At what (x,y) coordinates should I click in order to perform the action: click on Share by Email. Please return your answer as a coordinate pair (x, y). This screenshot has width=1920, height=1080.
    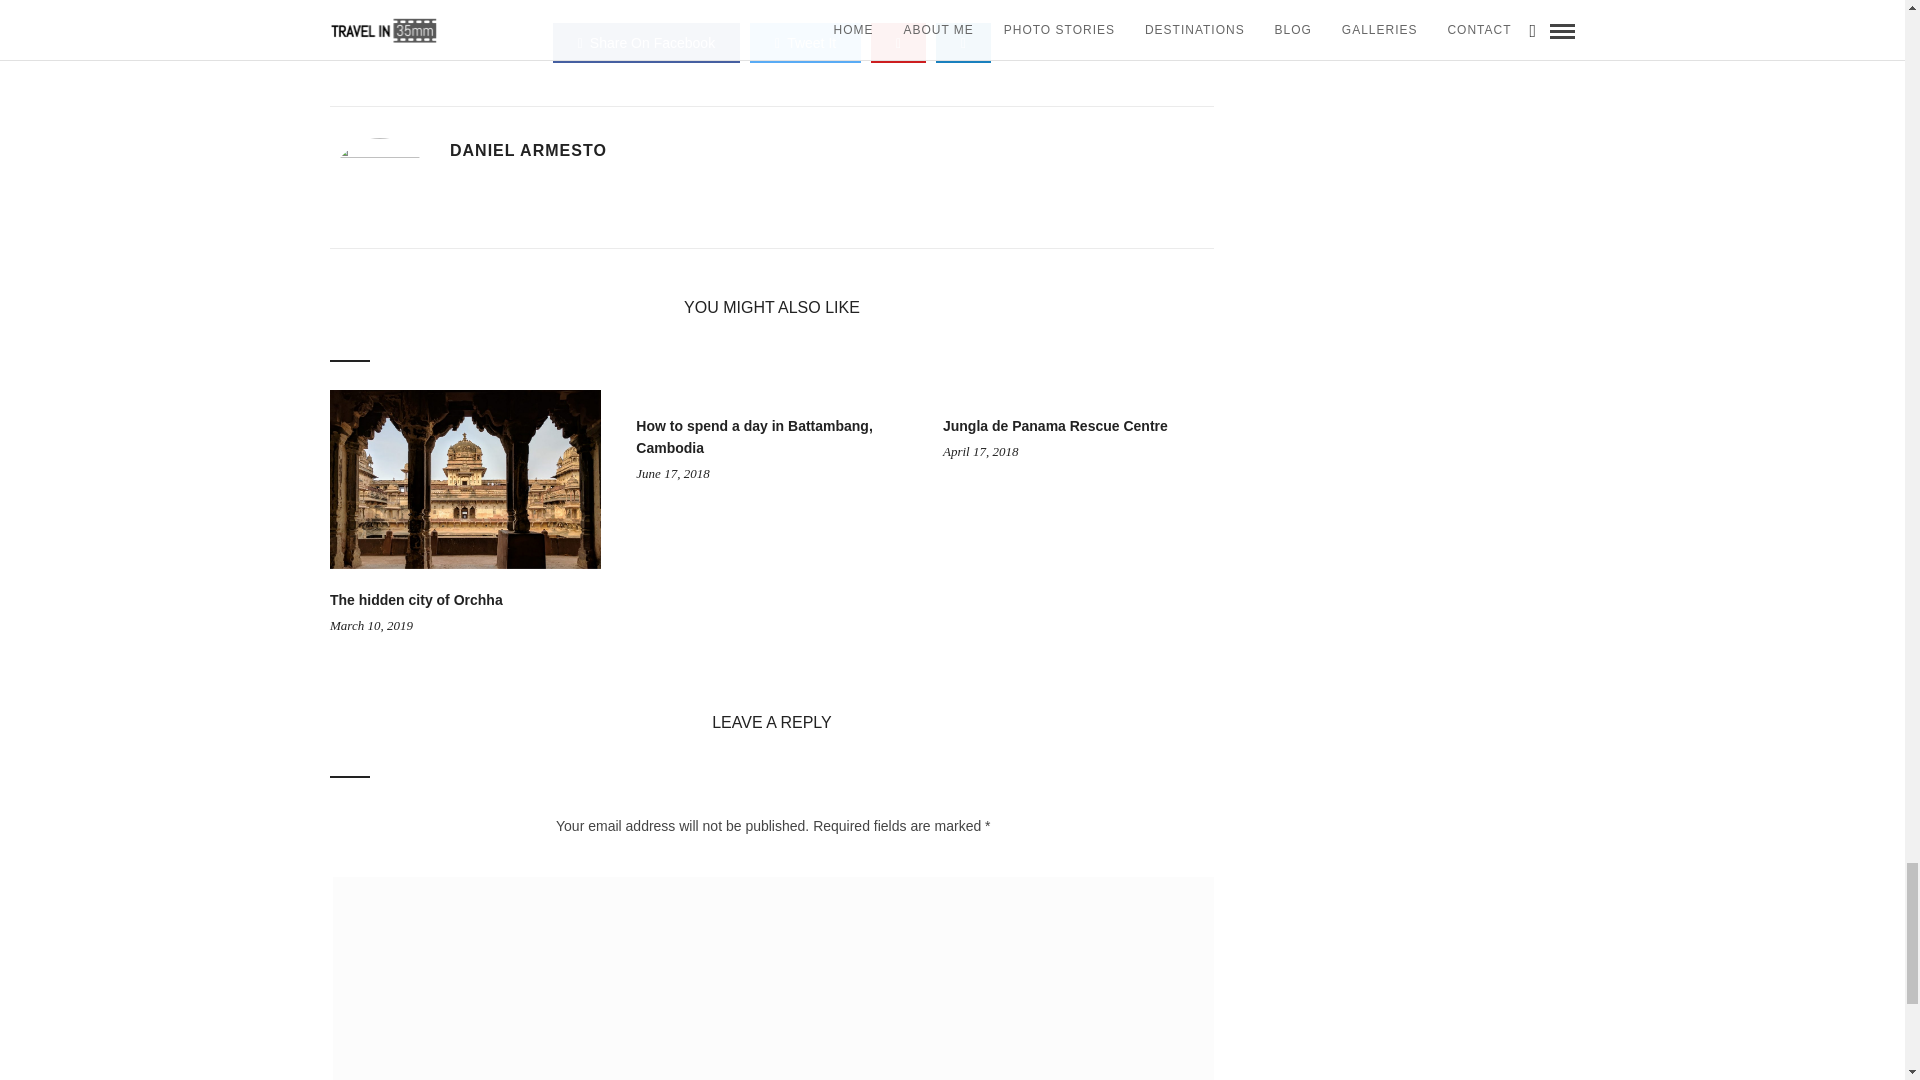
    Looking at the image, I should click on (963, 42).